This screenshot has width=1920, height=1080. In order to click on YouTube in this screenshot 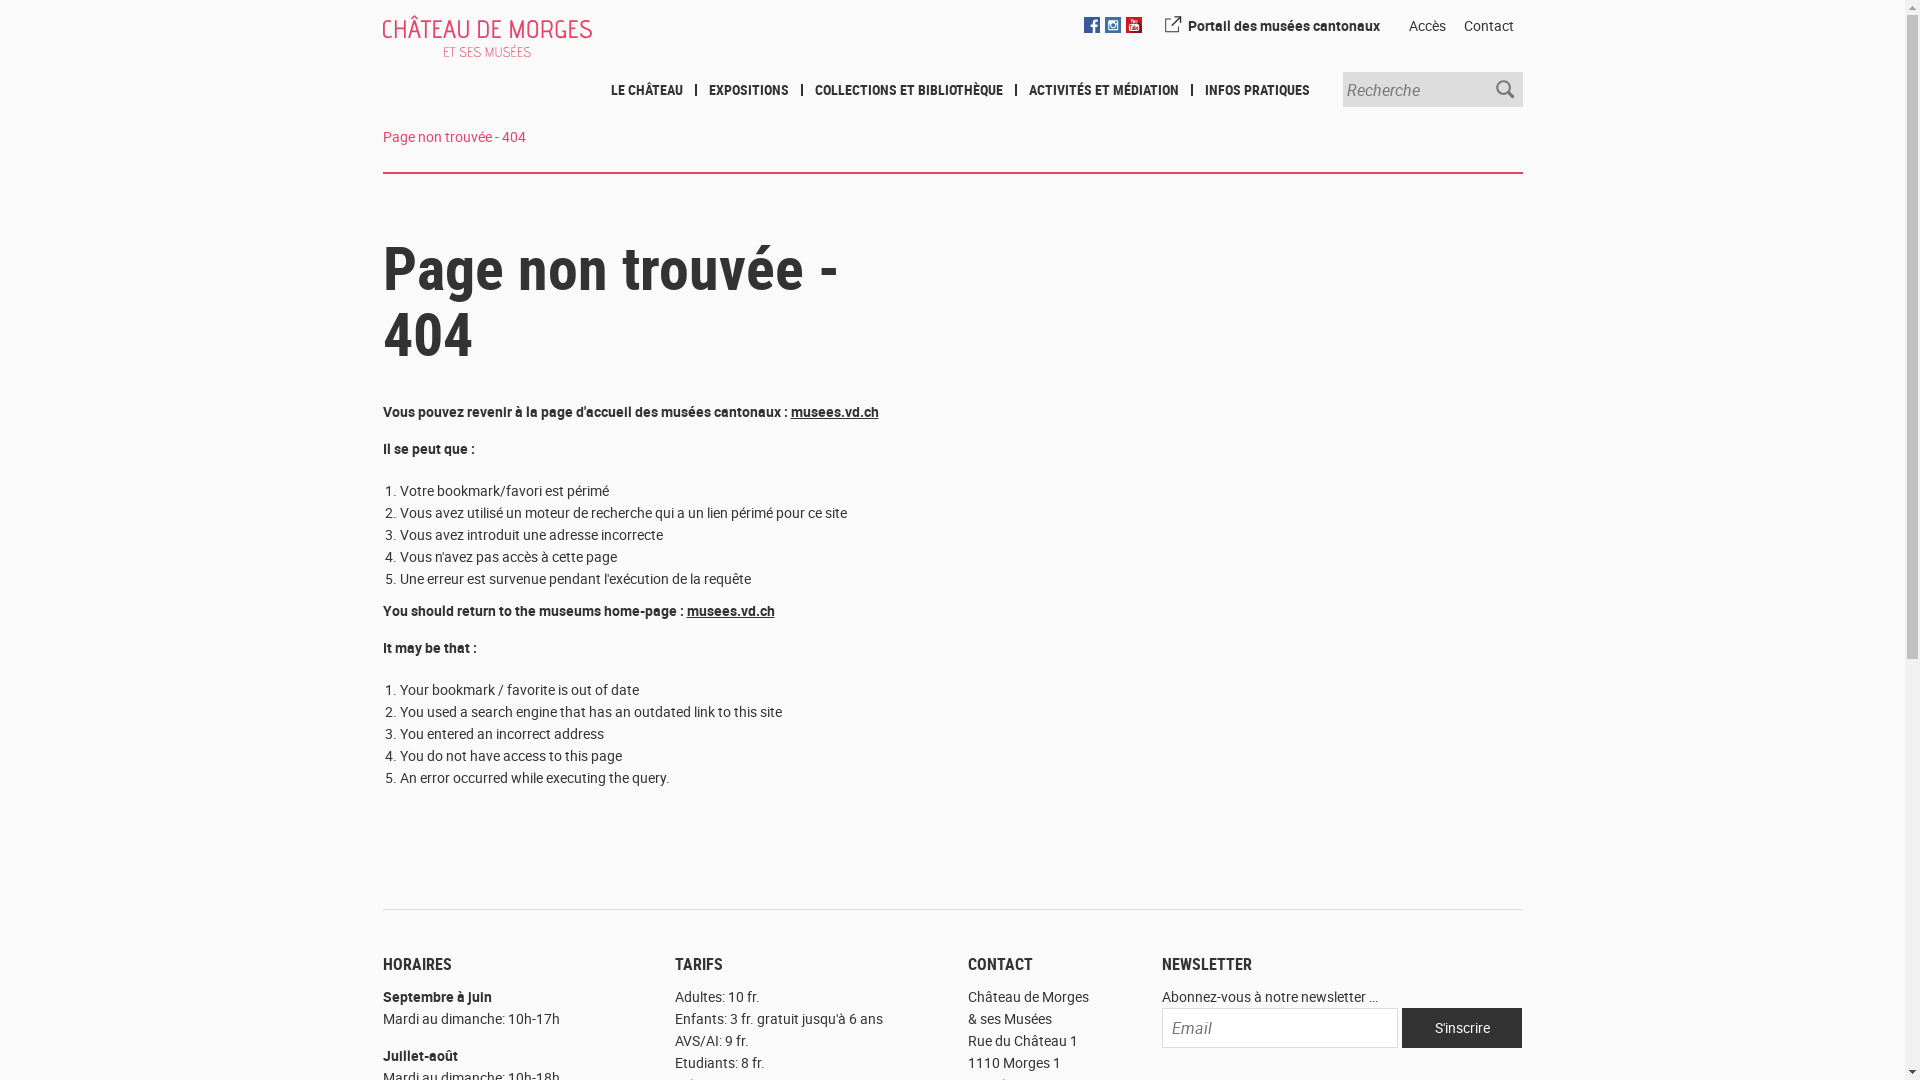, I will do `click(1134, 25)`.